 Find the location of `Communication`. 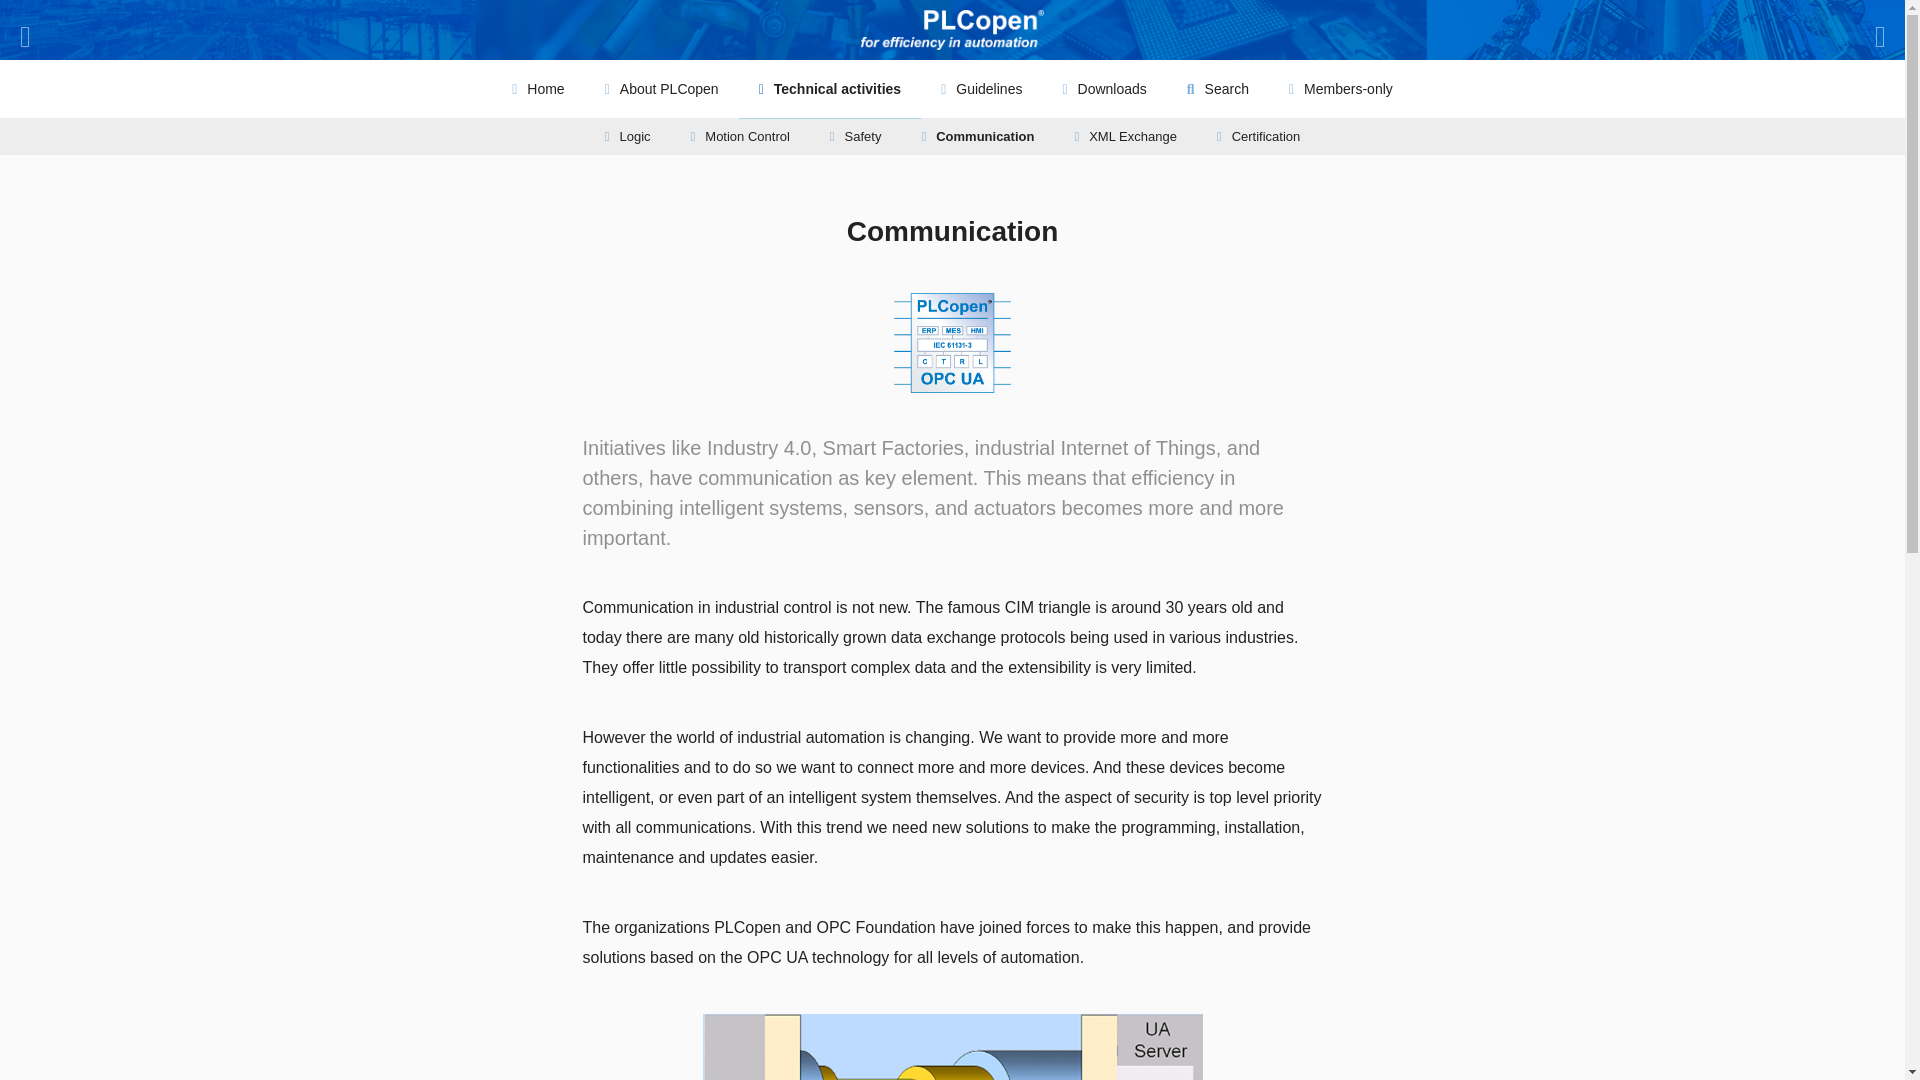

Communication is located at coordinates (977, 136).